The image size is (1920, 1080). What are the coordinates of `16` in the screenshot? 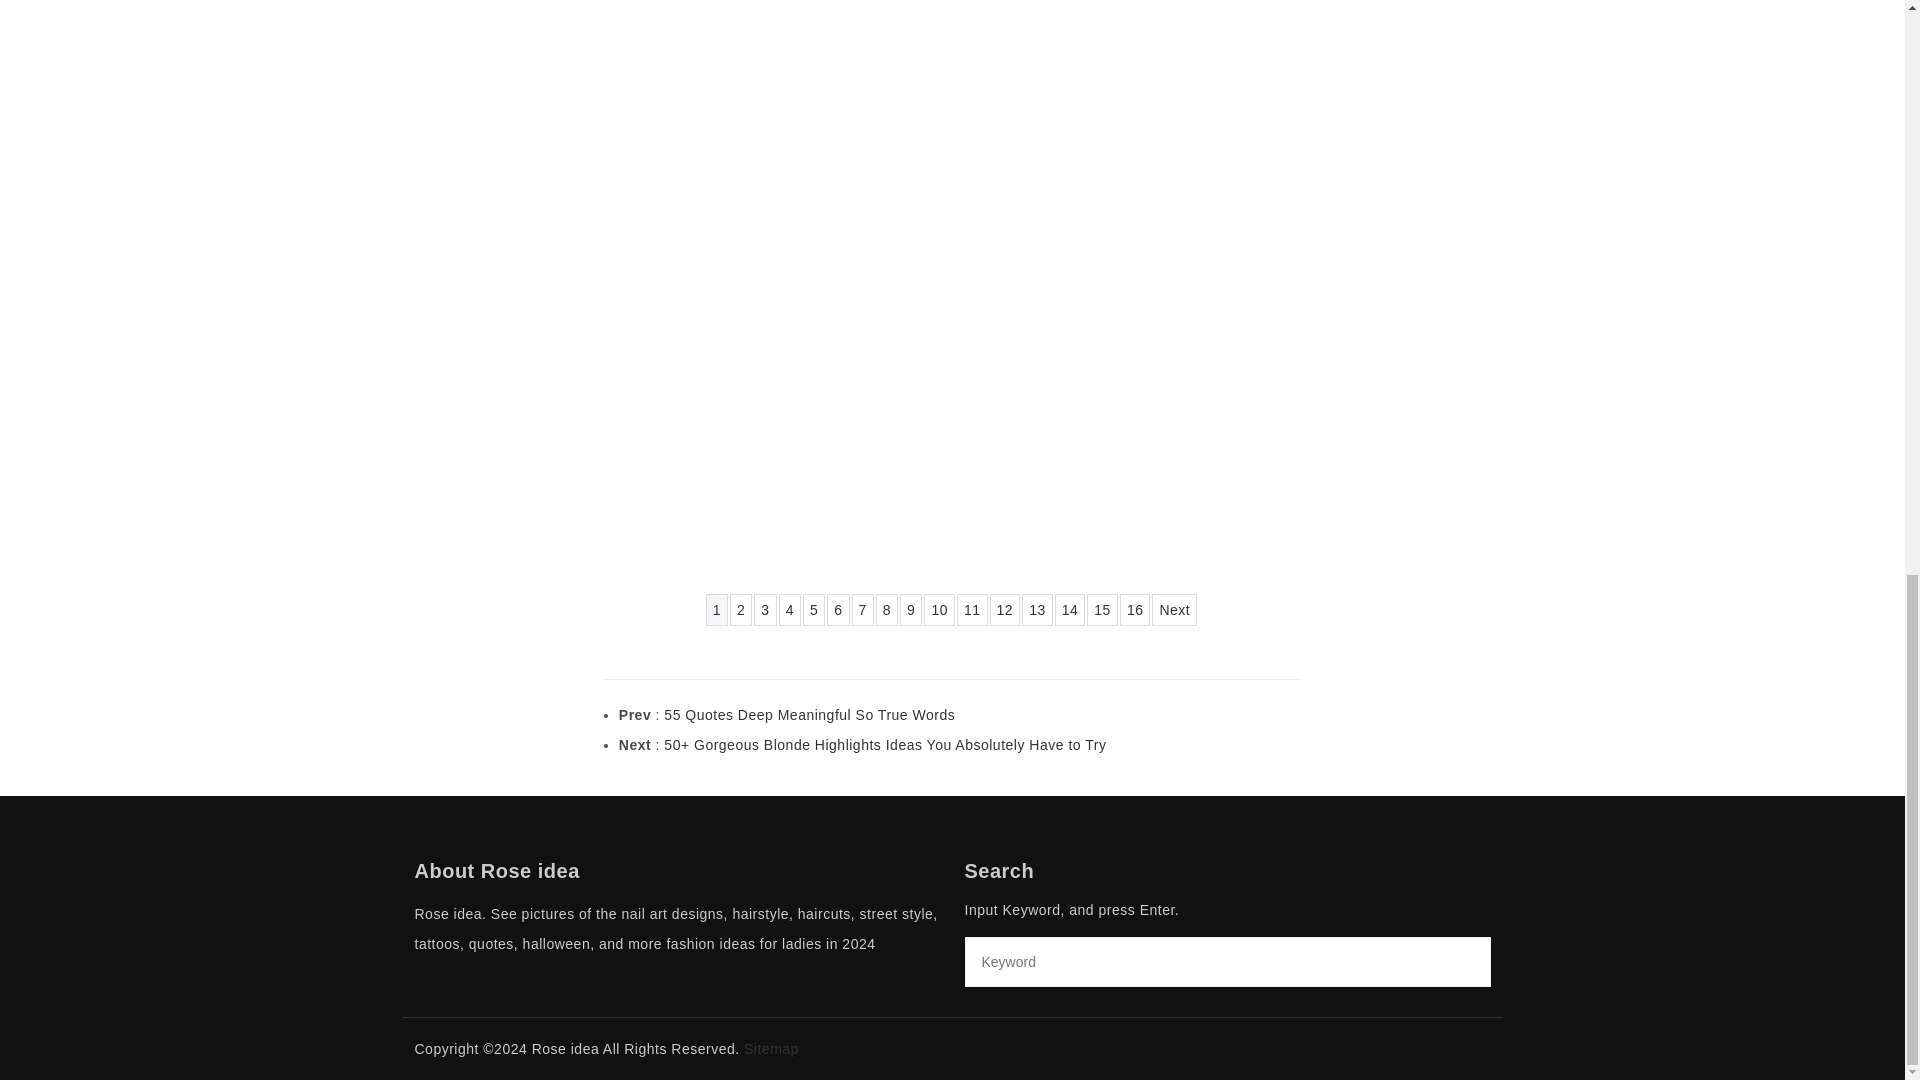 It's located at (1134, 610).